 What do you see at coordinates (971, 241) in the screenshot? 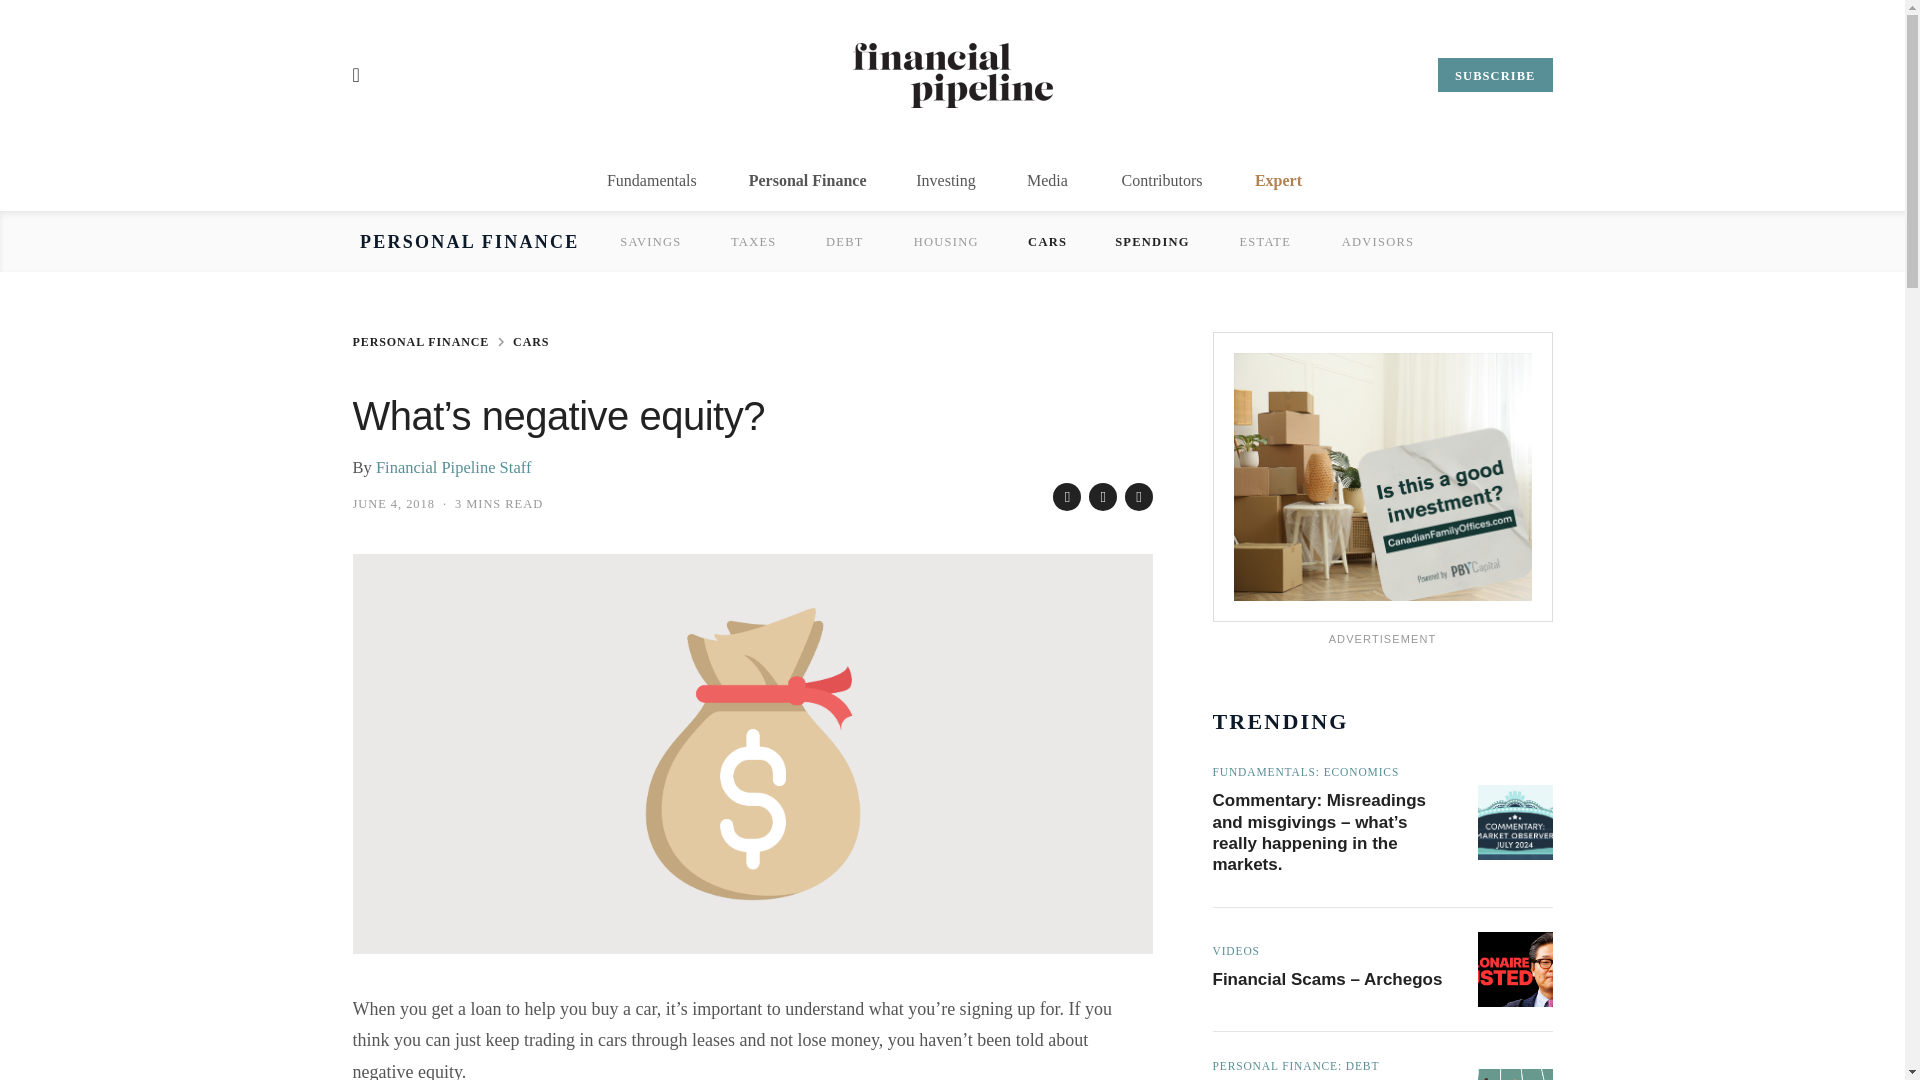
I see `Economics` at bounding box center [971, 241].